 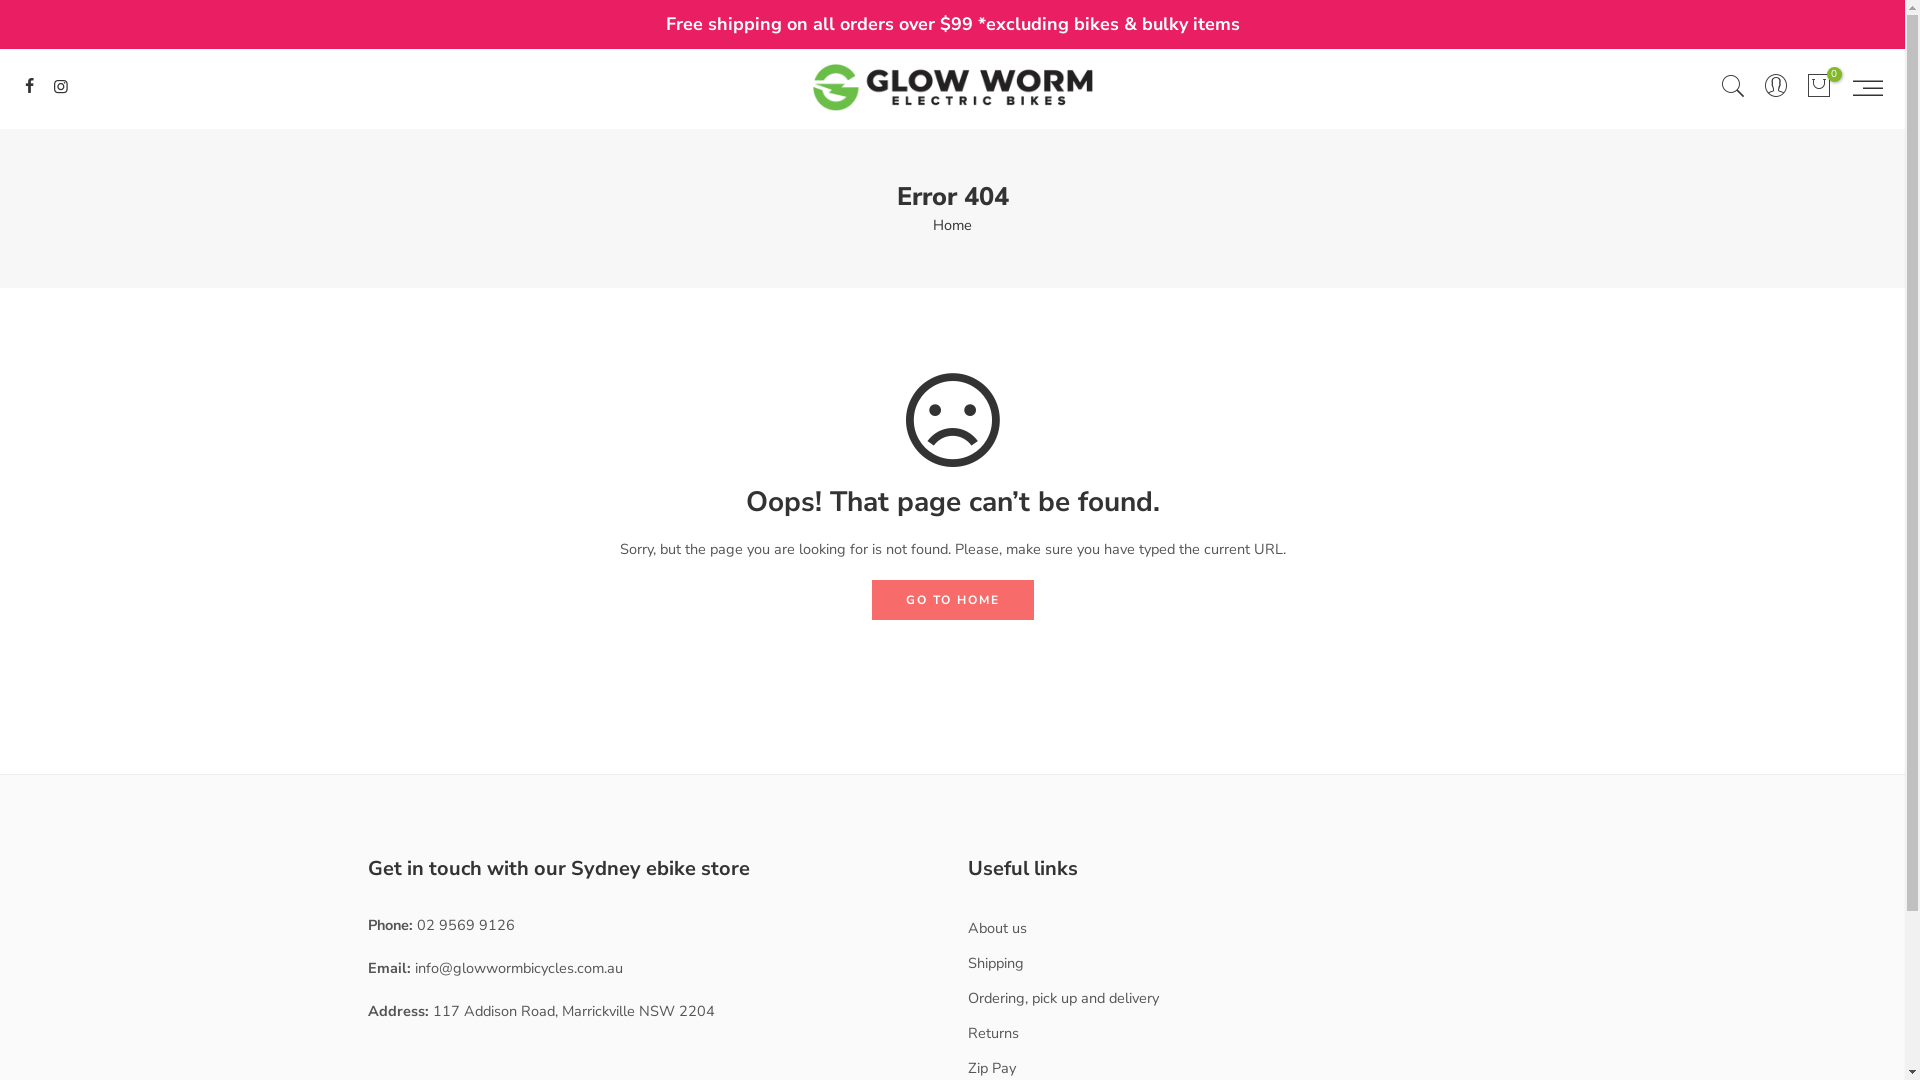 I want to click on GO TO HOME, so click(x=953, y=600).